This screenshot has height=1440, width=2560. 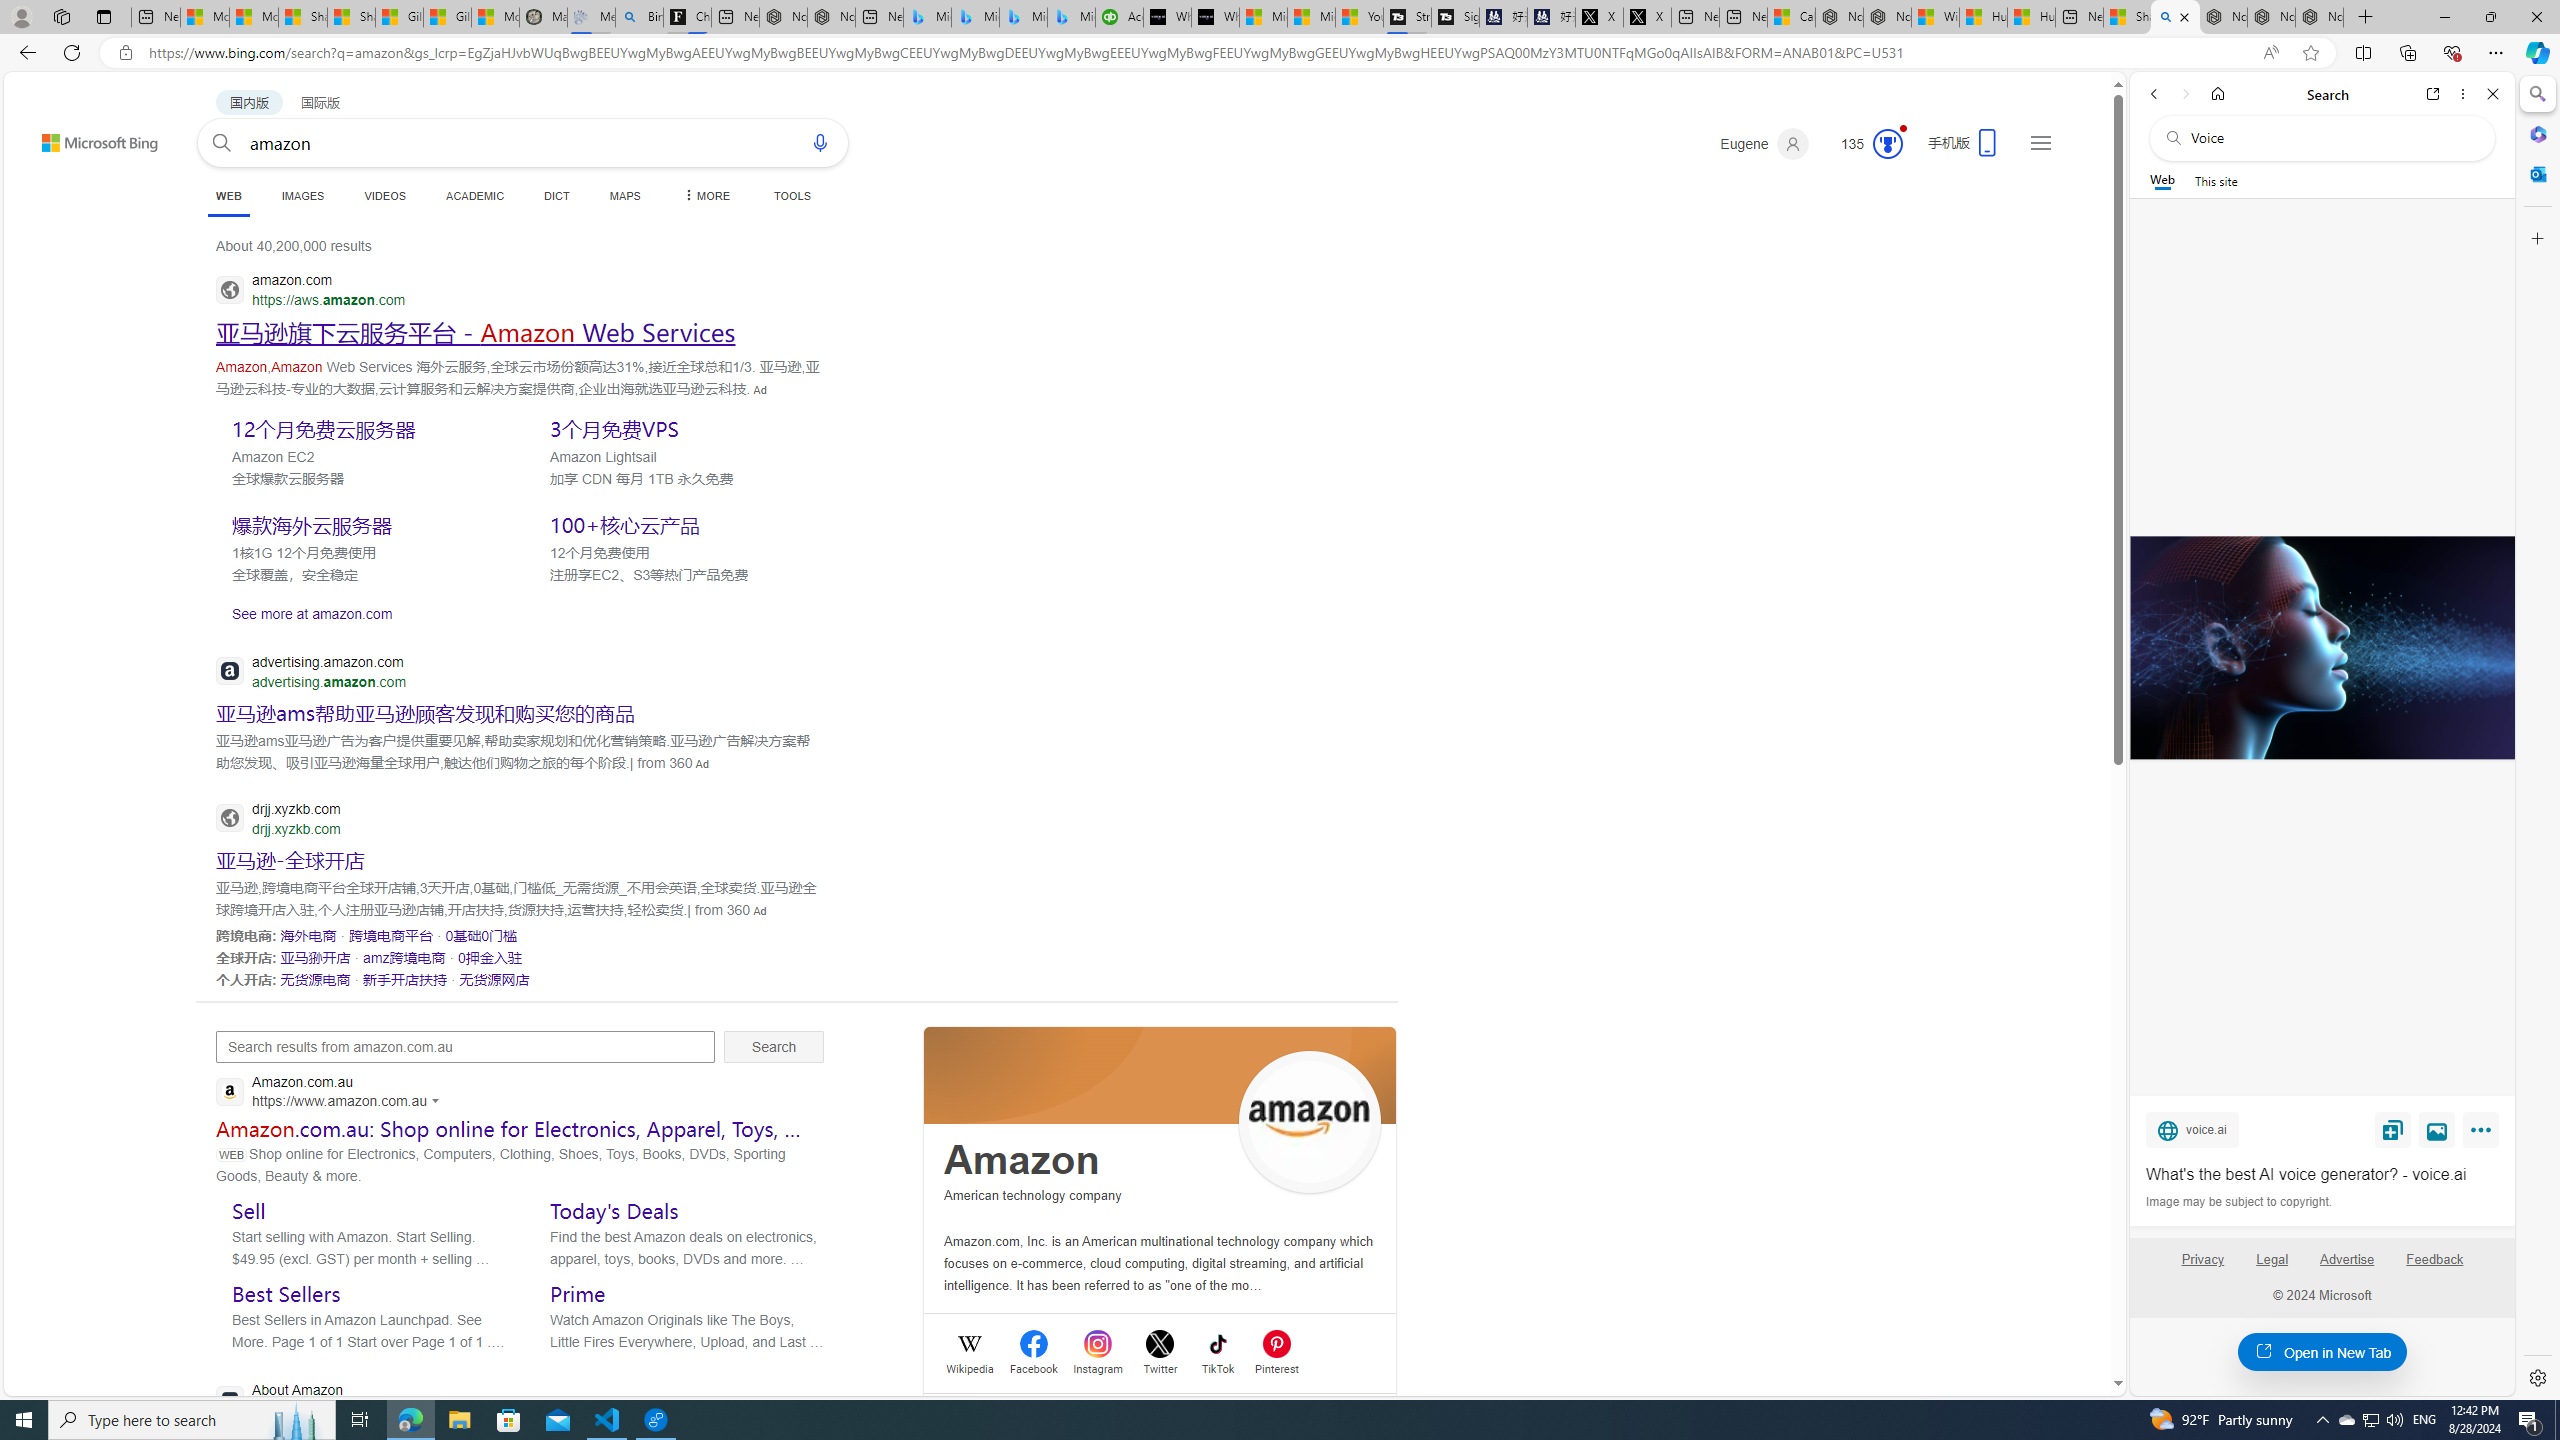 I want to click on voice.ai, so click(x=2192, y=1129).